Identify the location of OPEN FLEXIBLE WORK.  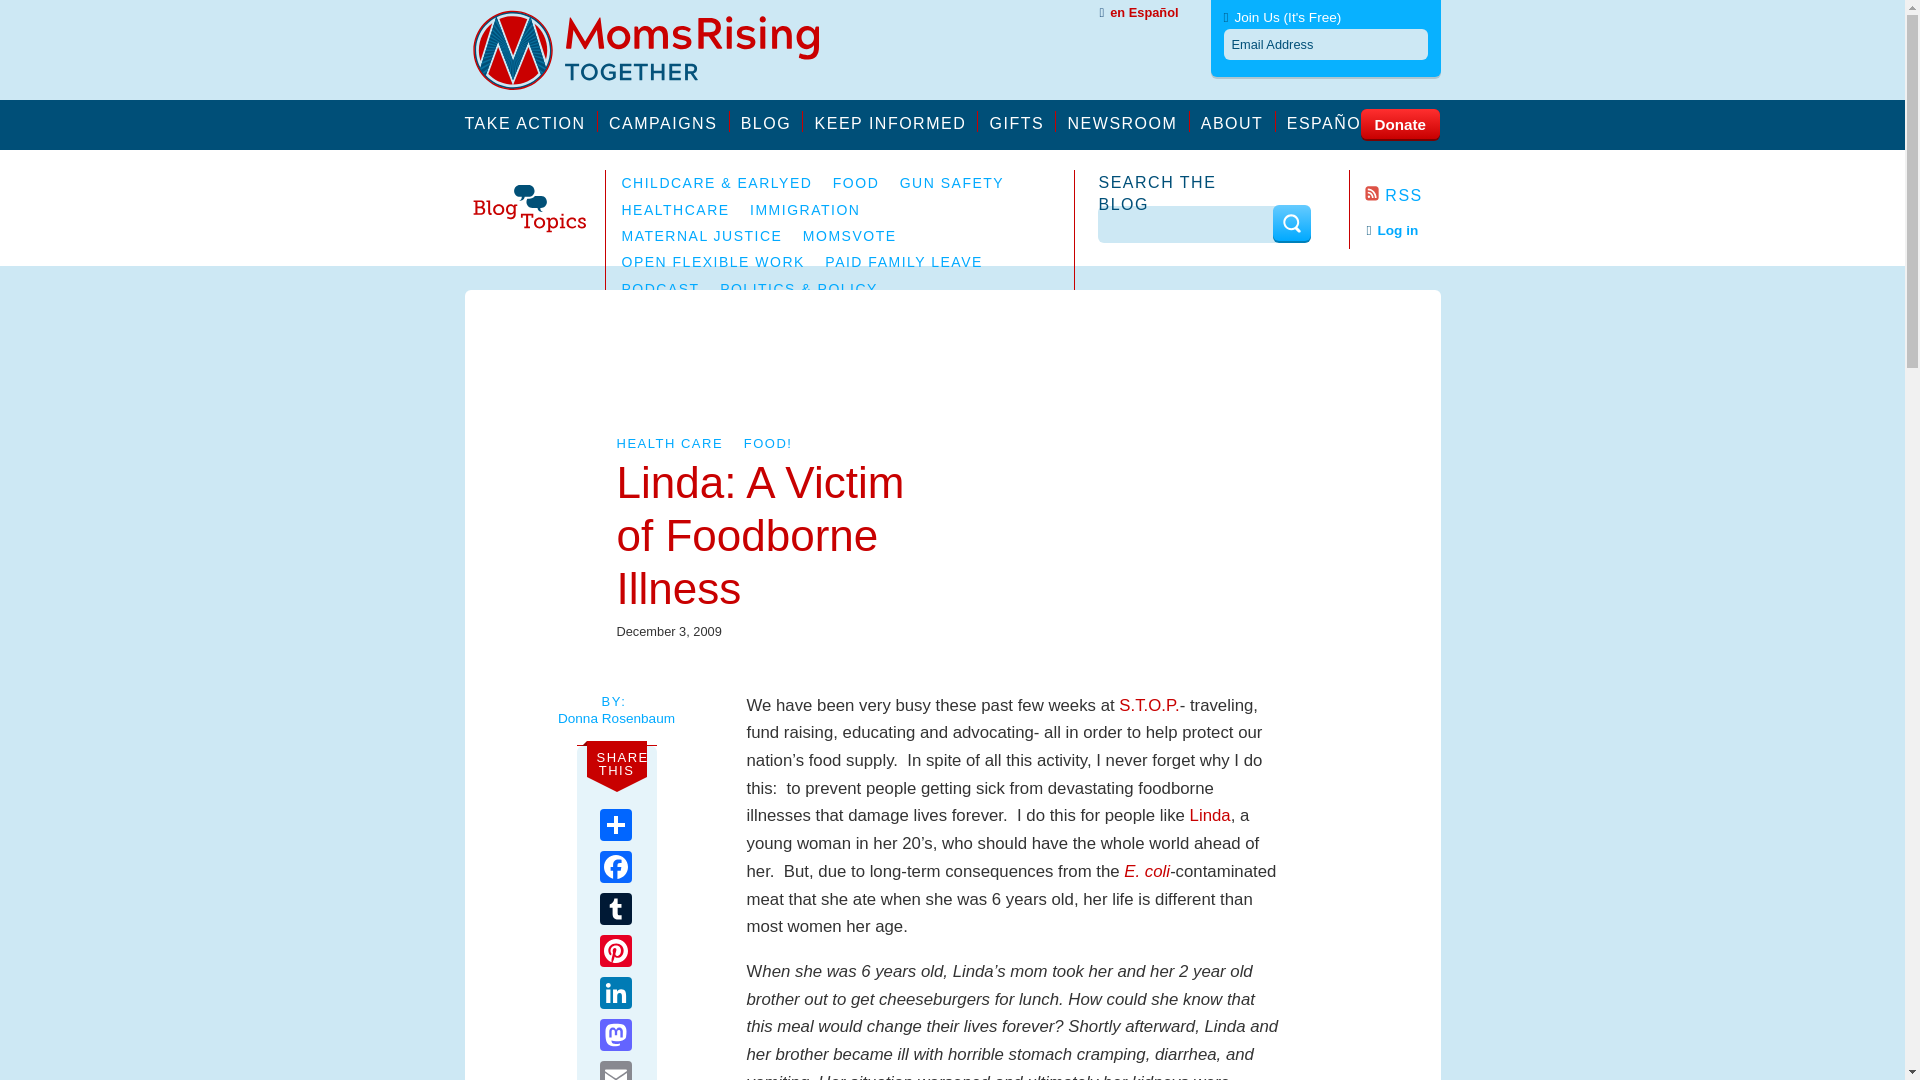
(713, 262).